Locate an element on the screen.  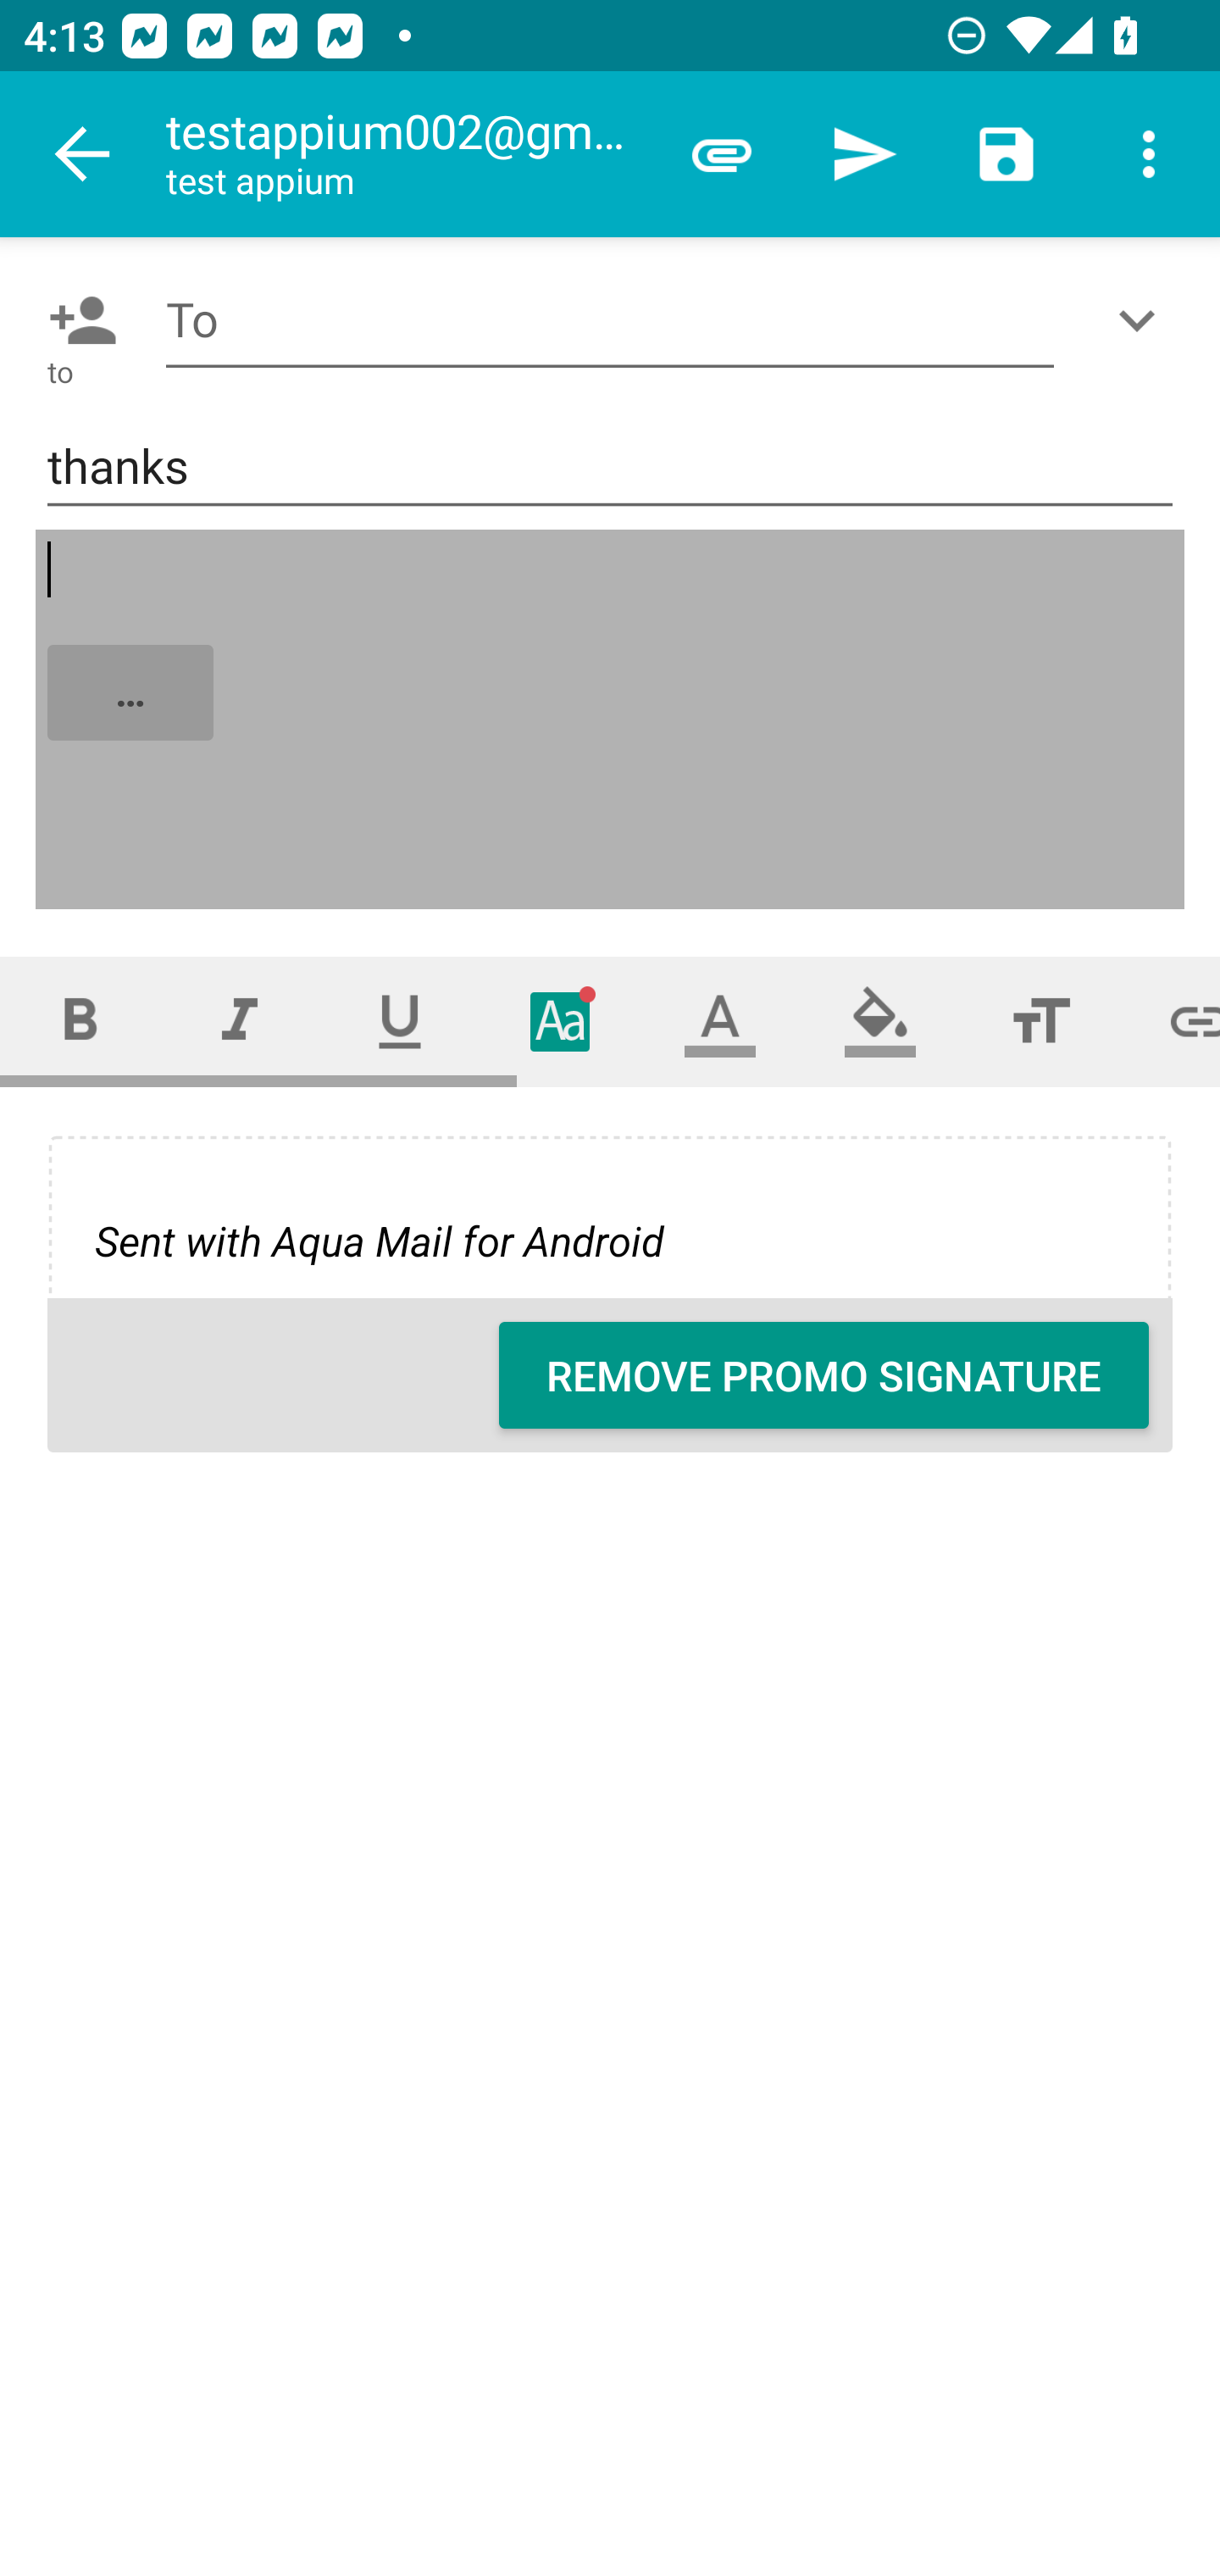
Save is located at coordinates (1006, 154).